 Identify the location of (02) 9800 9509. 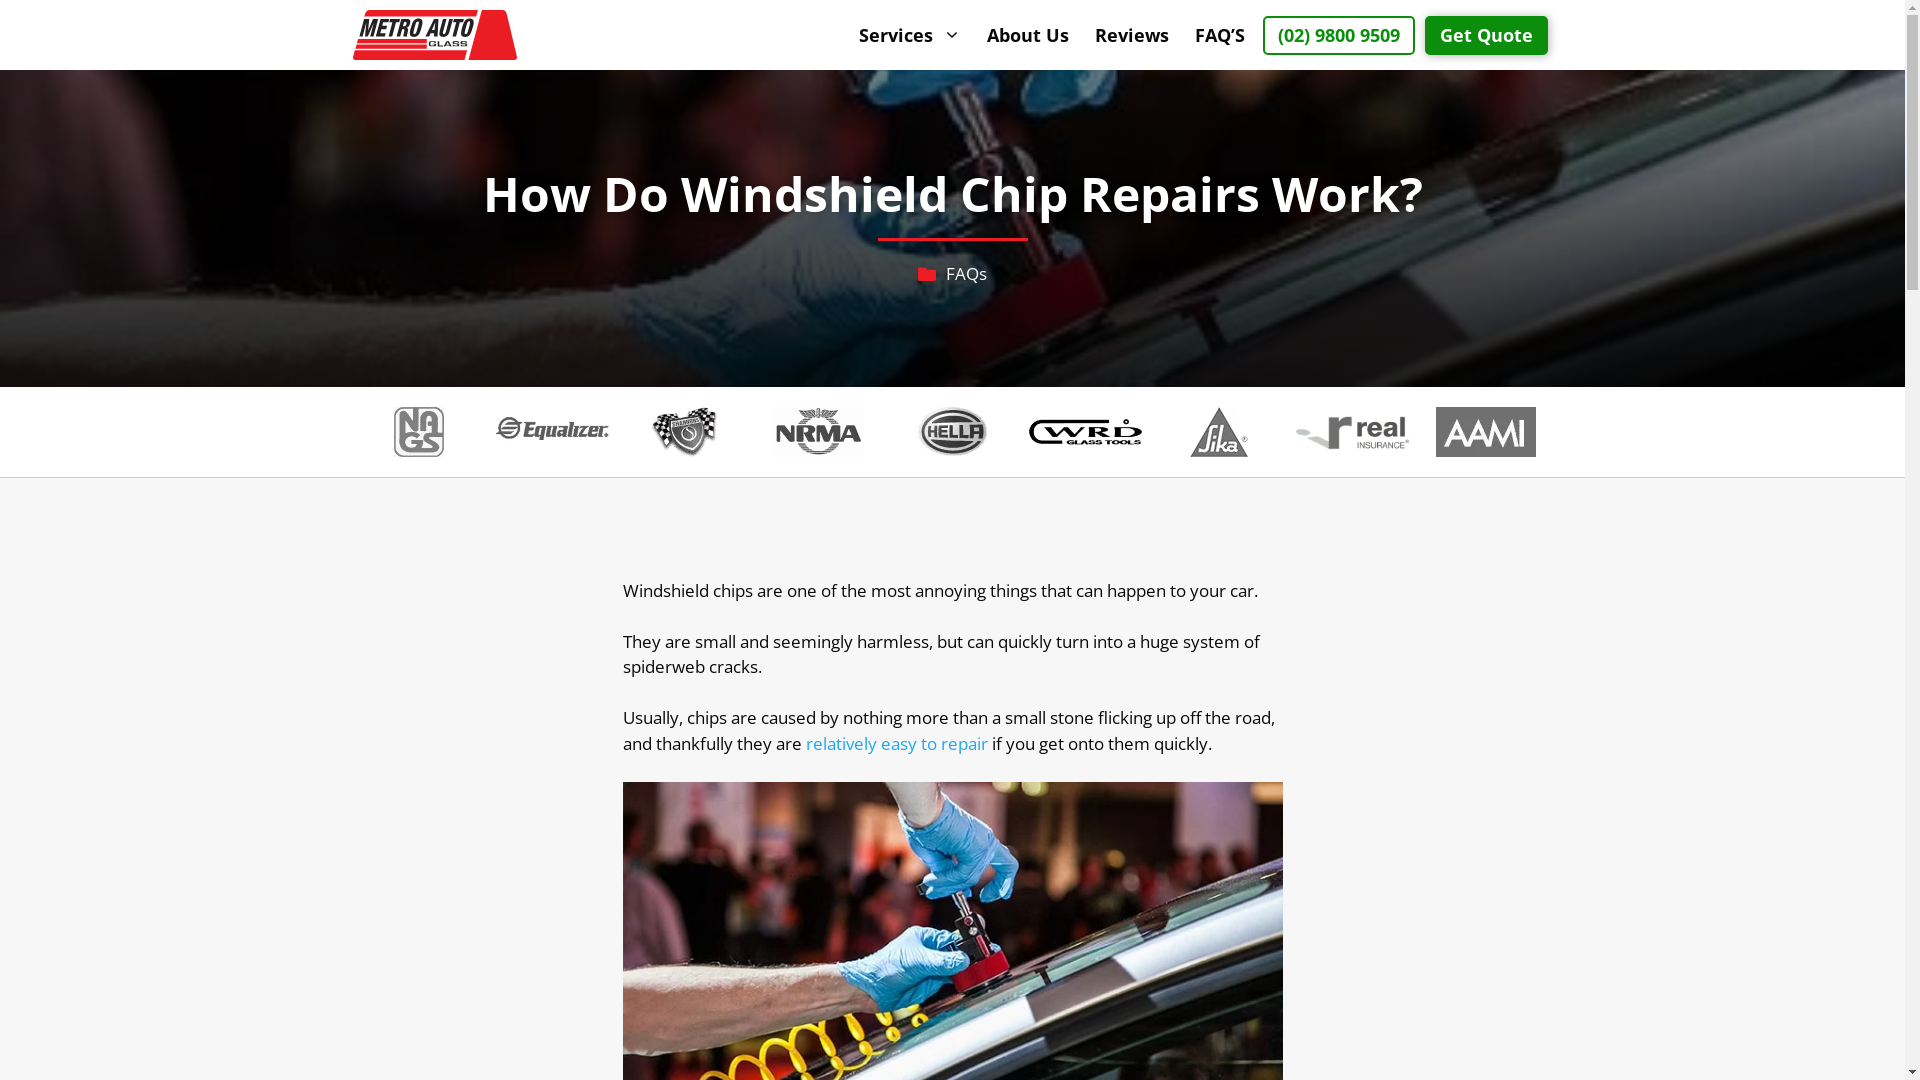
(1338, 36).